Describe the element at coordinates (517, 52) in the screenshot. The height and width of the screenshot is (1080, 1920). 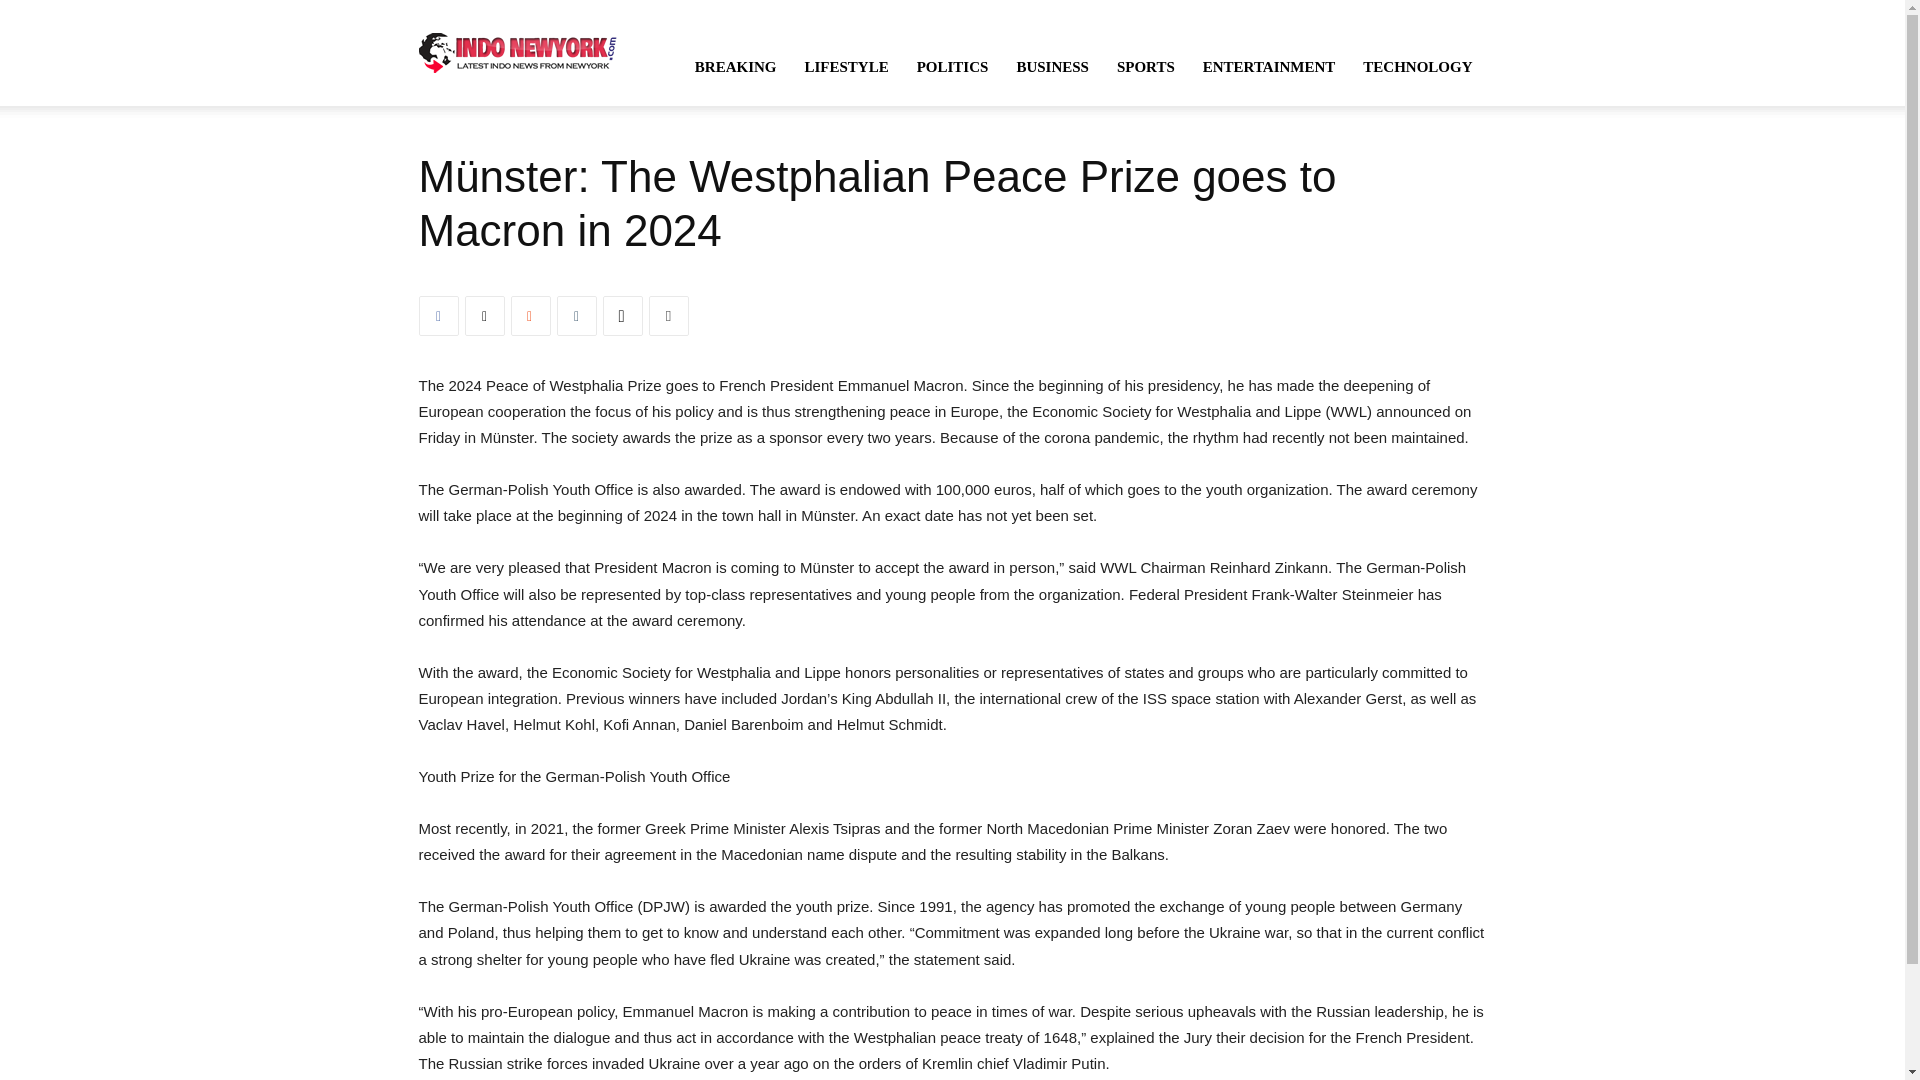
I see `Indo Newyork` at that location.